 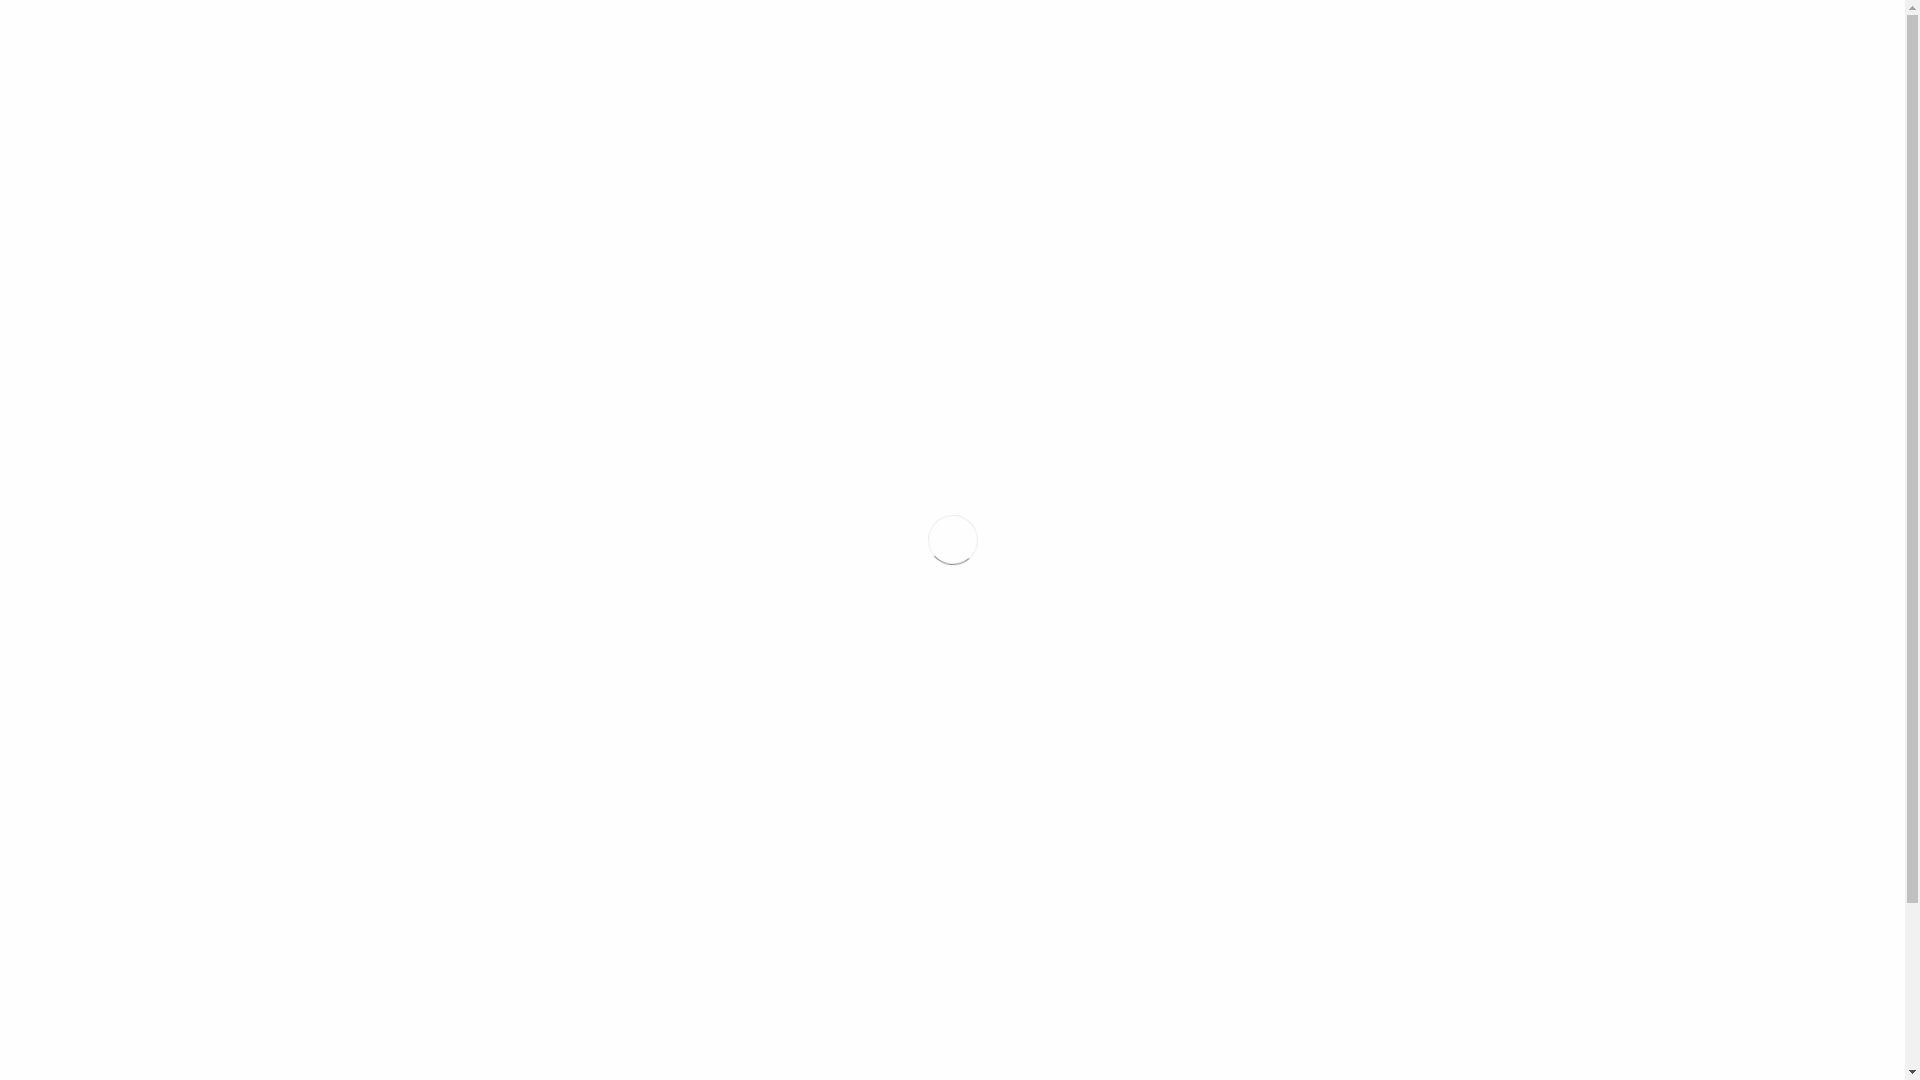 What do you see at coordinates (832, 452) in the screenshot?
I see `INFO` at bounding box center [832, 452].